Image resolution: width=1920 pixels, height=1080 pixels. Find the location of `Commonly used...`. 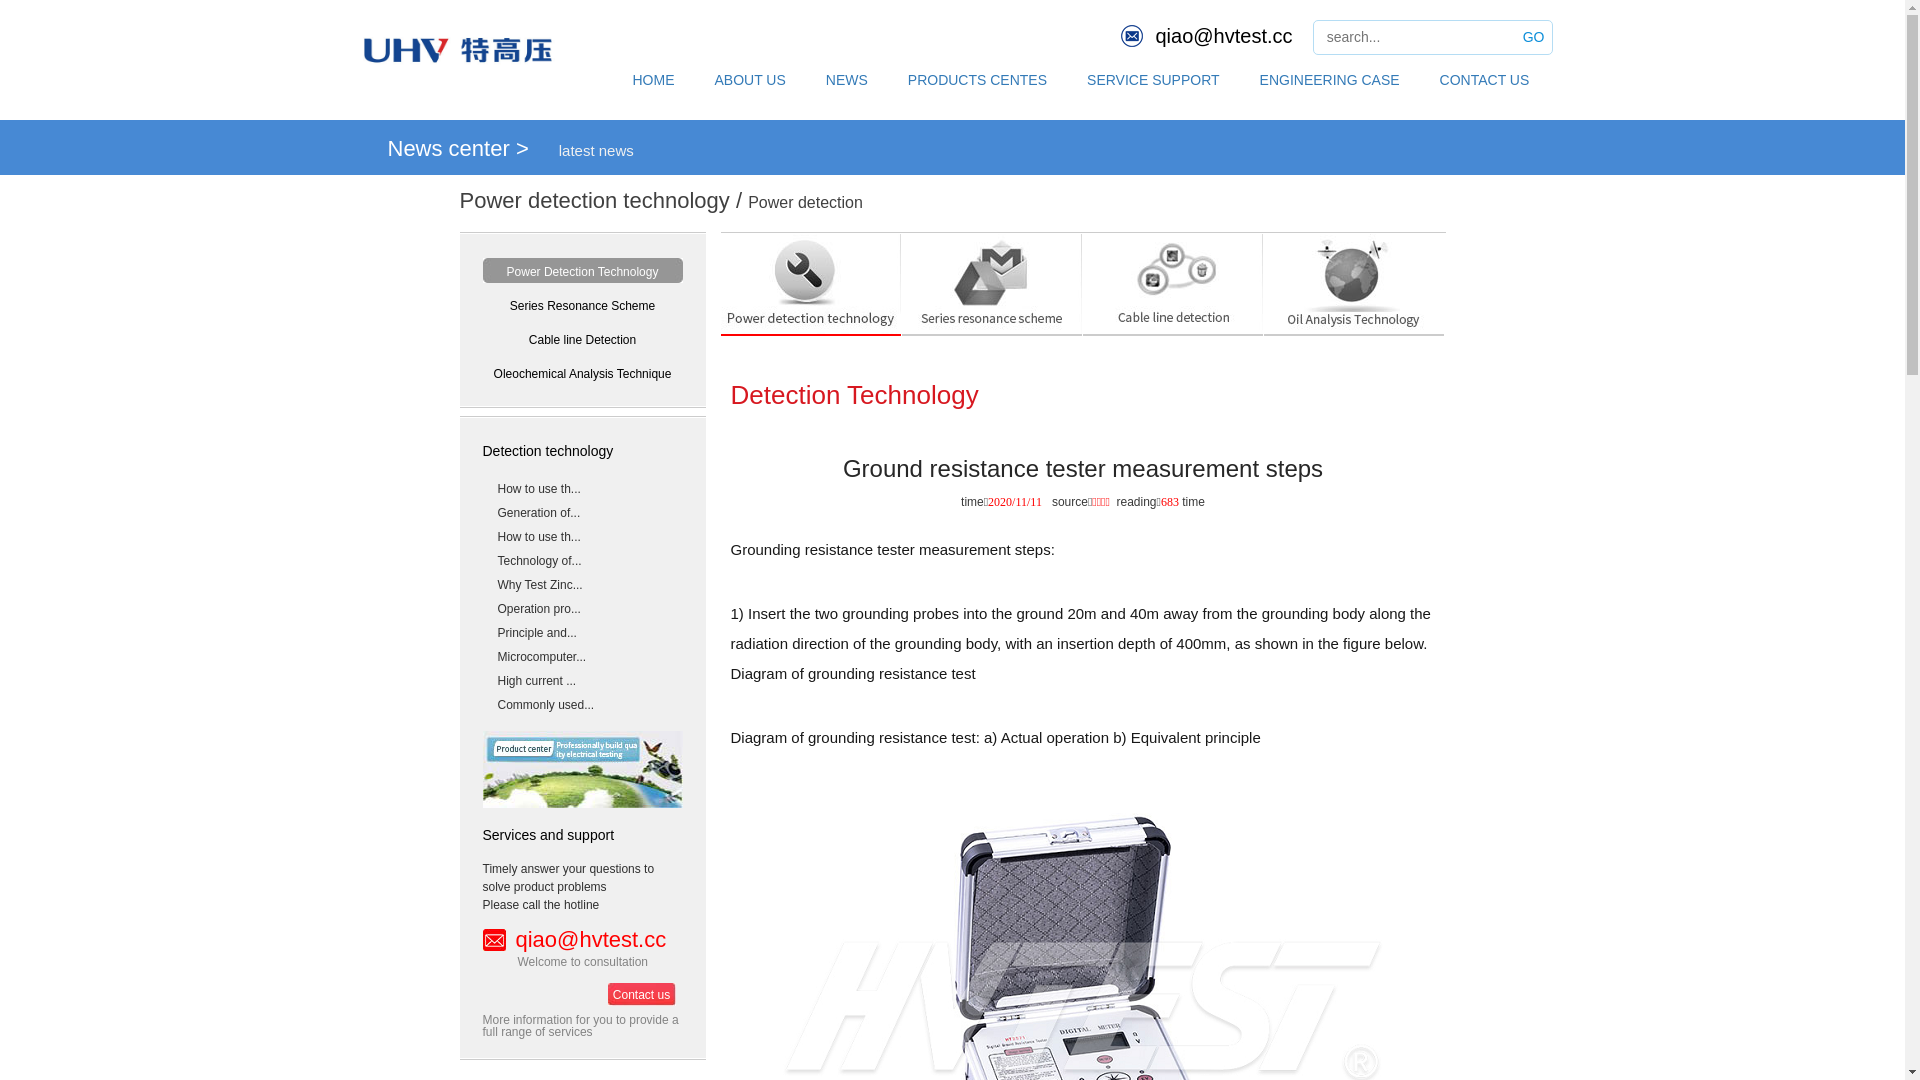

Commonly used... is located at coordinates (582, 703).